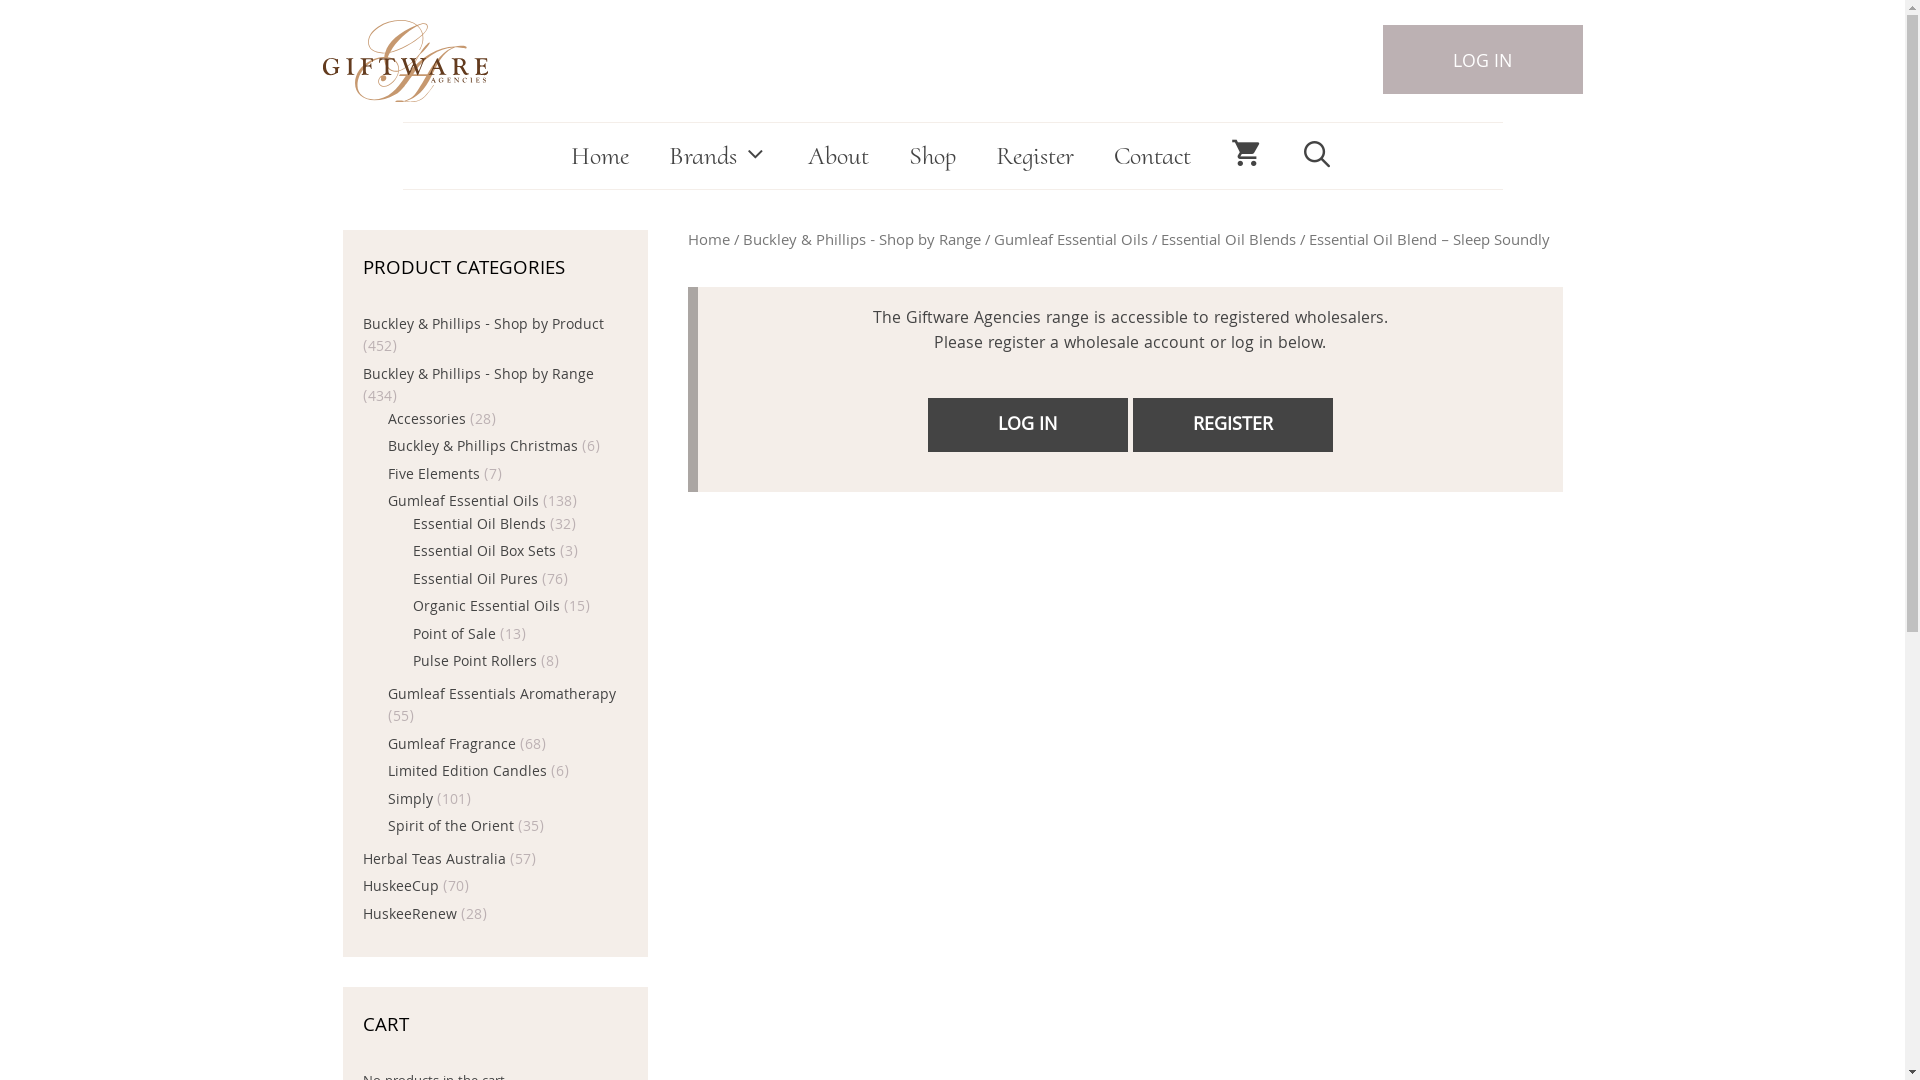 The width and height of the screenshot is (1920, 1080). What do you see at coordinates (468, 773) in the screenshot?
I see `Limited Edition Candles` at bounding box center [468, 773].